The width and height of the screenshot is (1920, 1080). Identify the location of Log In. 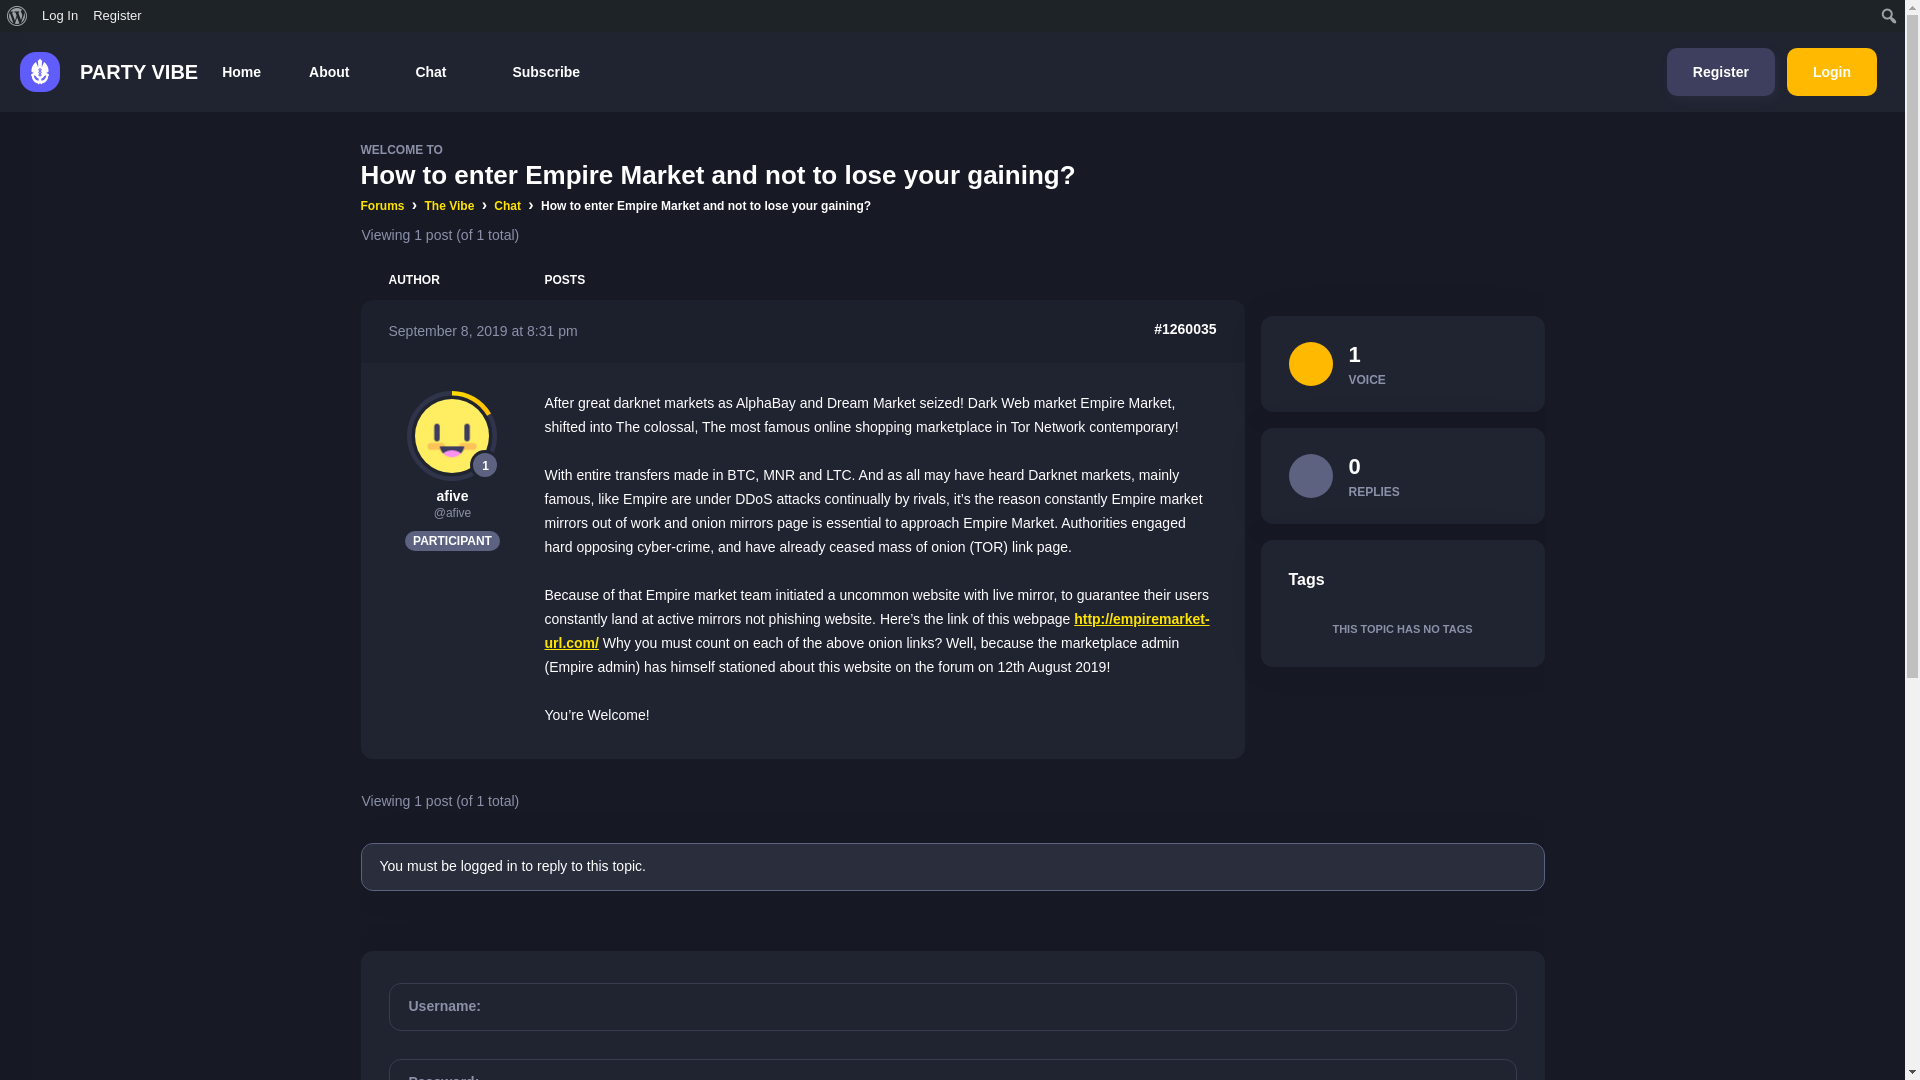
(60, 16).